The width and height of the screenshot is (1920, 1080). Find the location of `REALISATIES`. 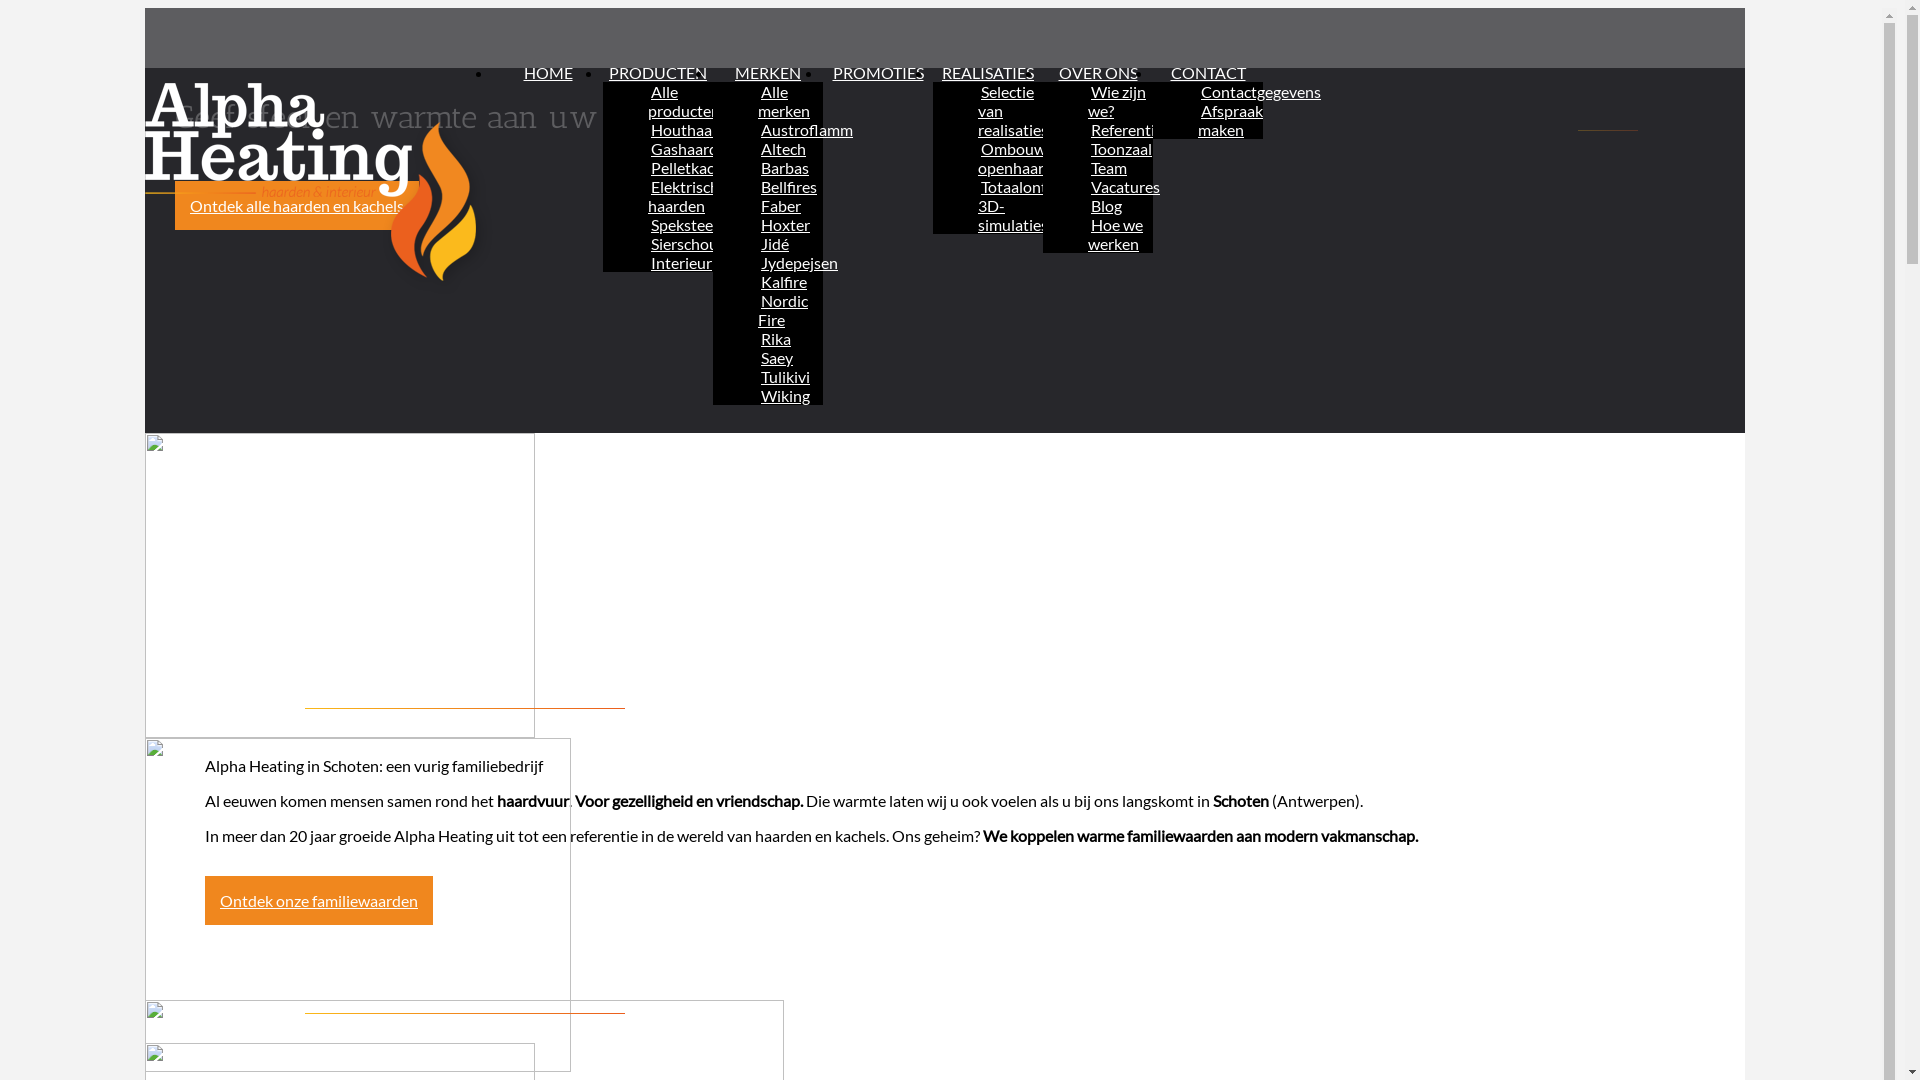

REALISATIES is located at coordinates (988, 72).